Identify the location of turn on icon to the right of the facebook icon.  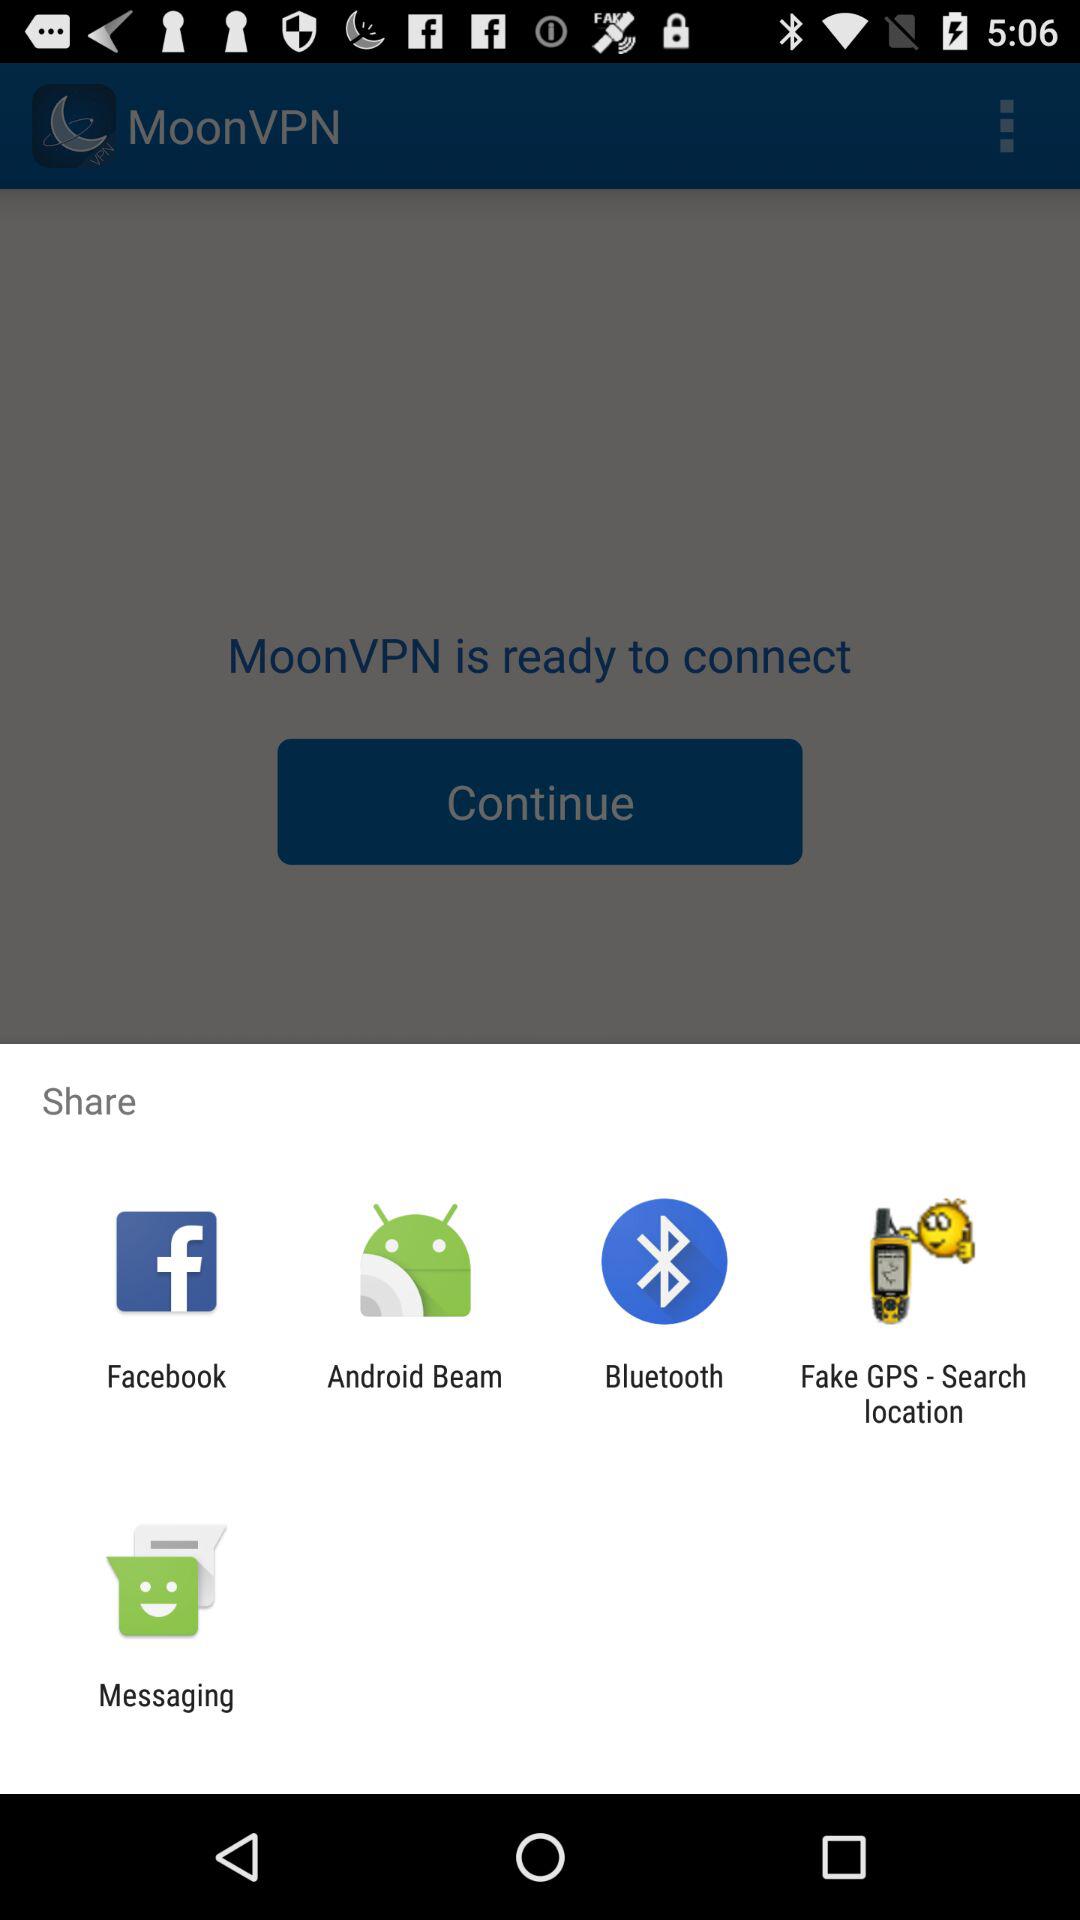
(414, 1393).